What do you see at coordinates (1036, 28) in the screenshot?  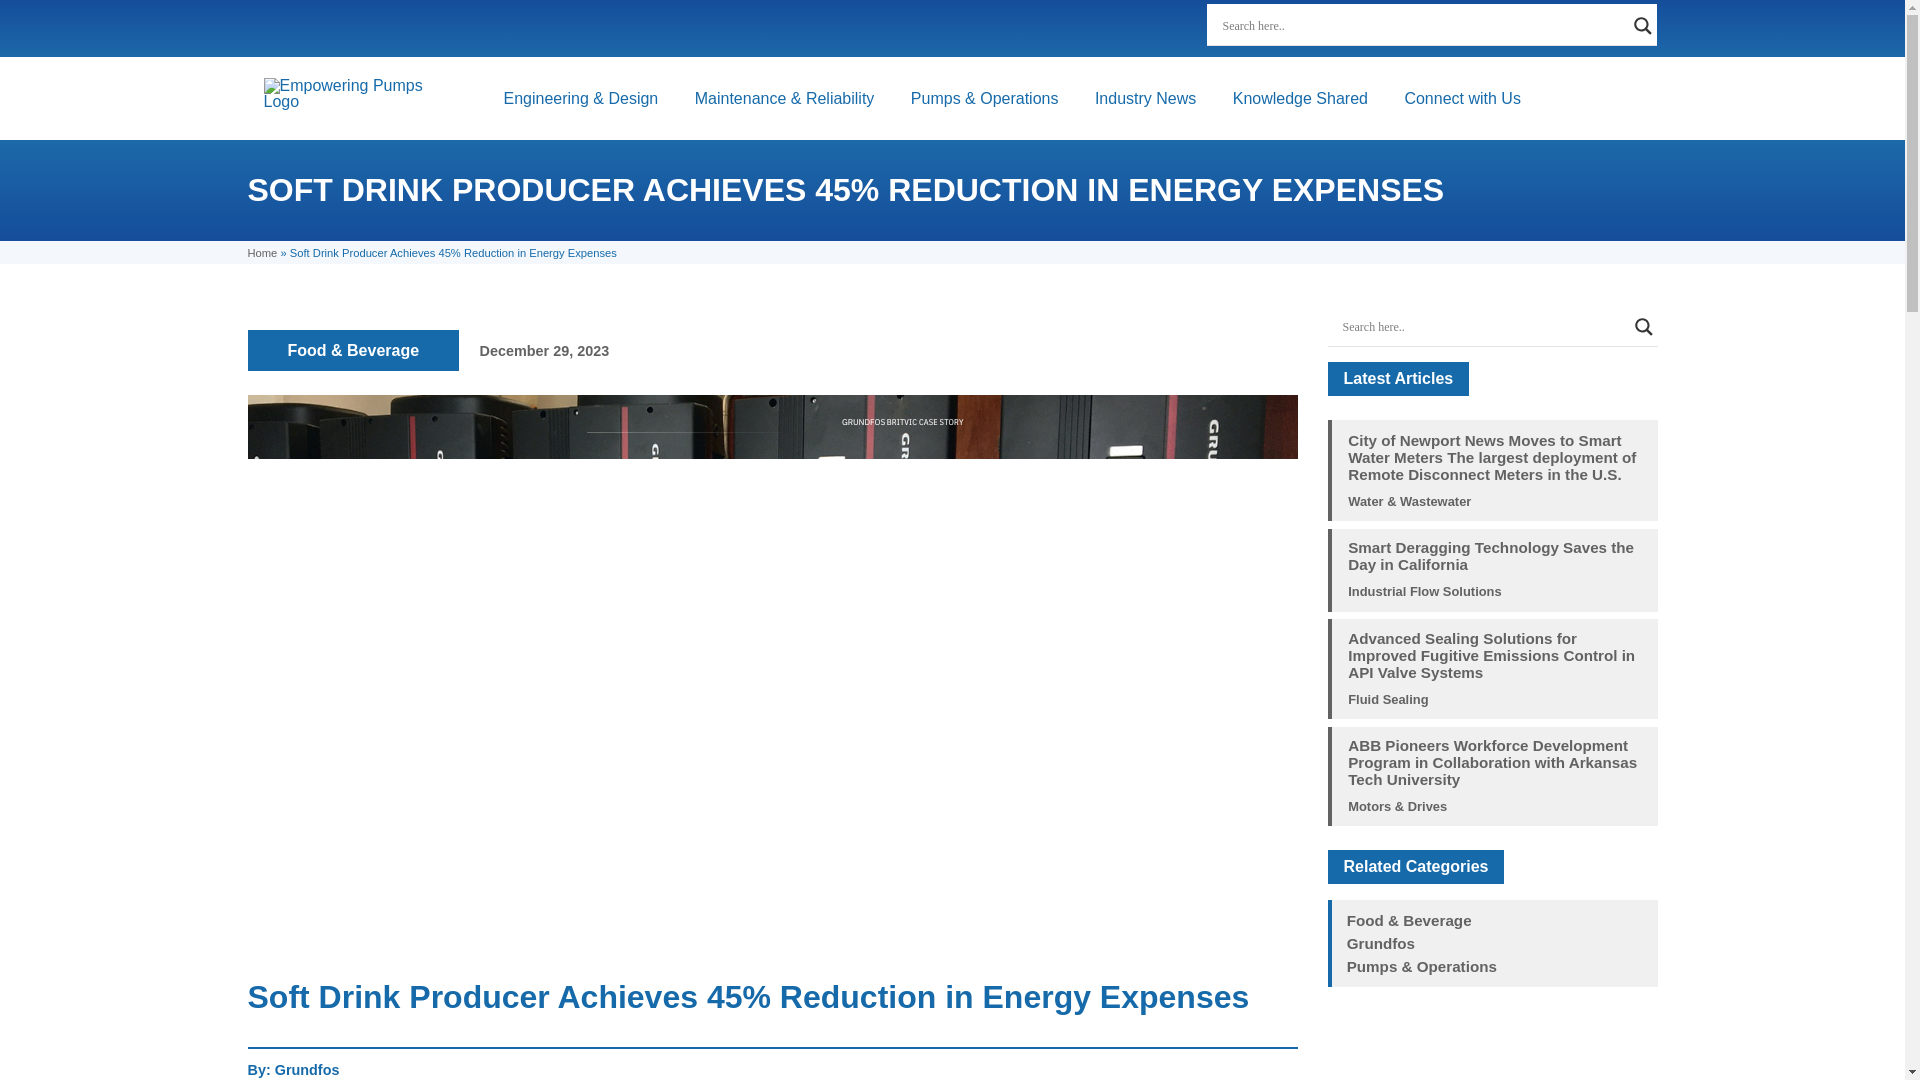 I see `YouTube` at bounding box center [1036, 28].